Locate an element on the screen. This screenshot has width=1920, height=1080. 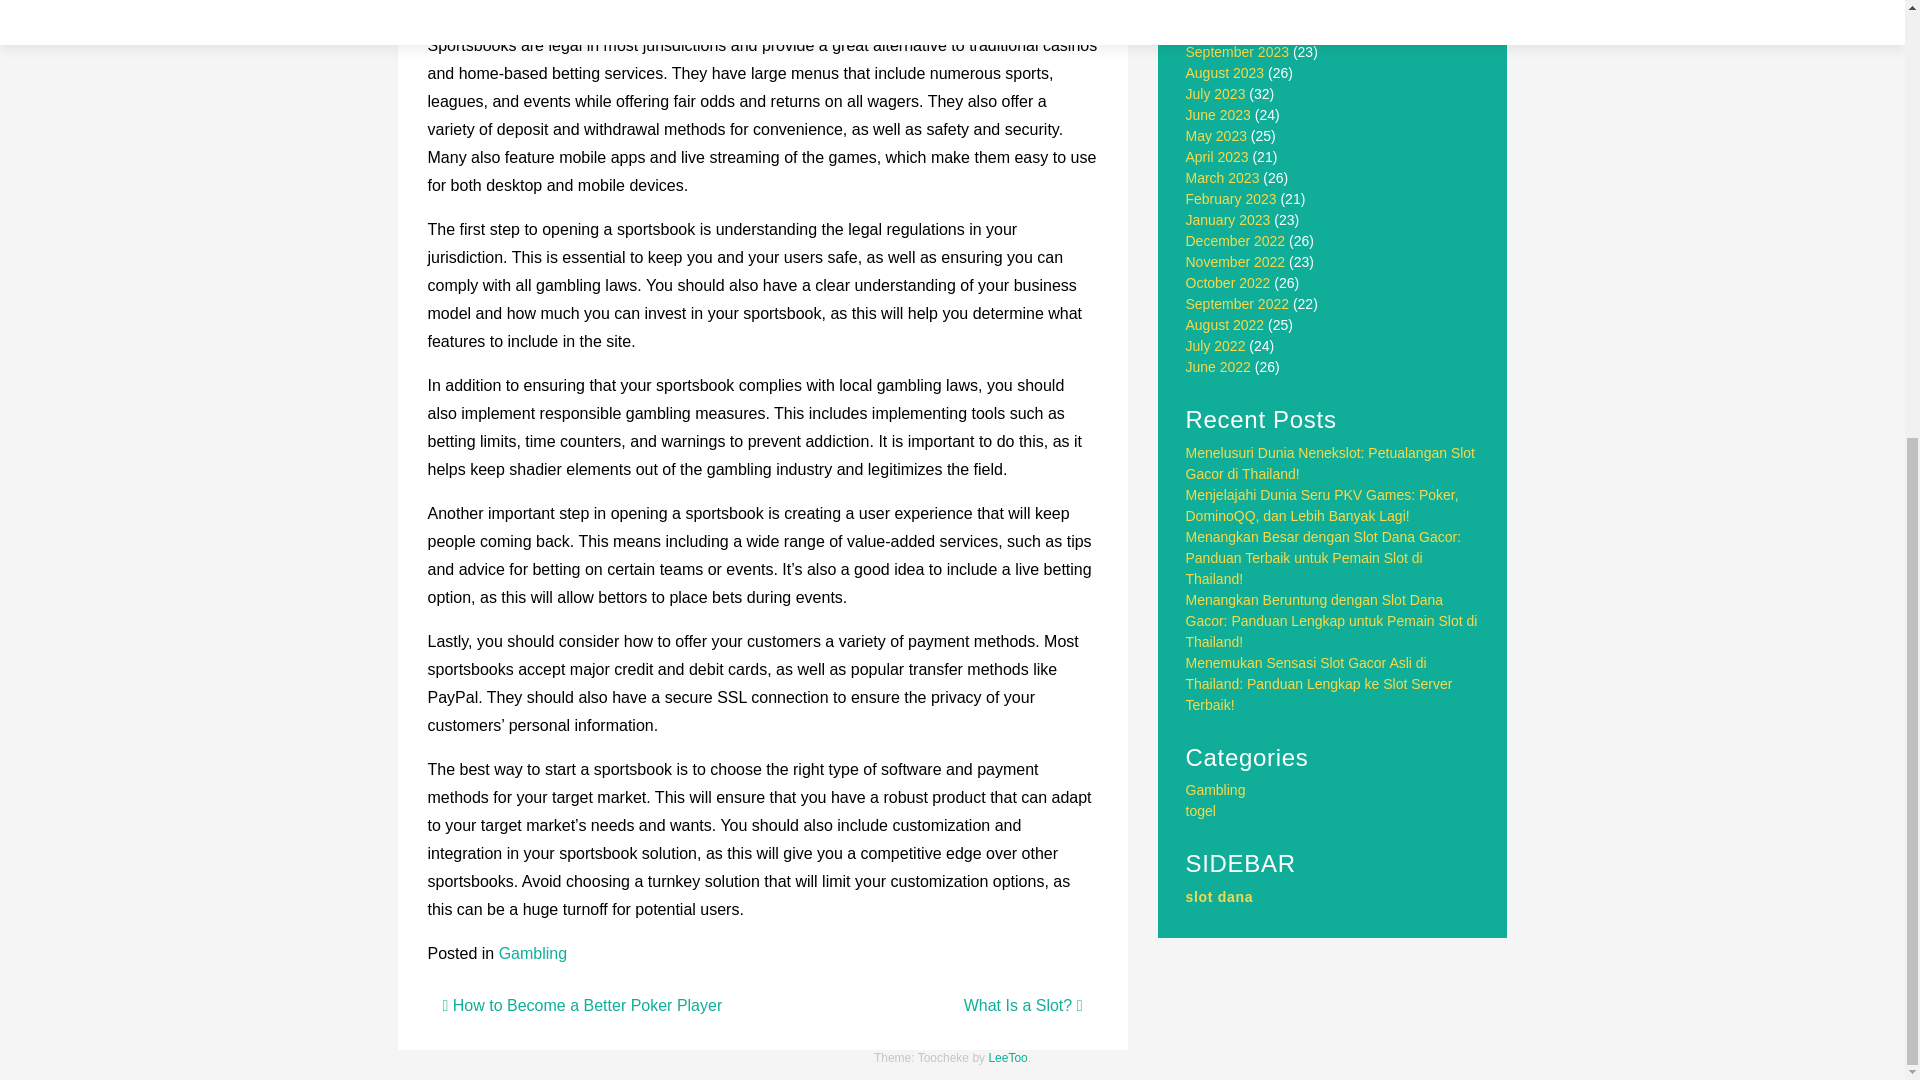
May 2023 is located at coordinates (1216, 136).